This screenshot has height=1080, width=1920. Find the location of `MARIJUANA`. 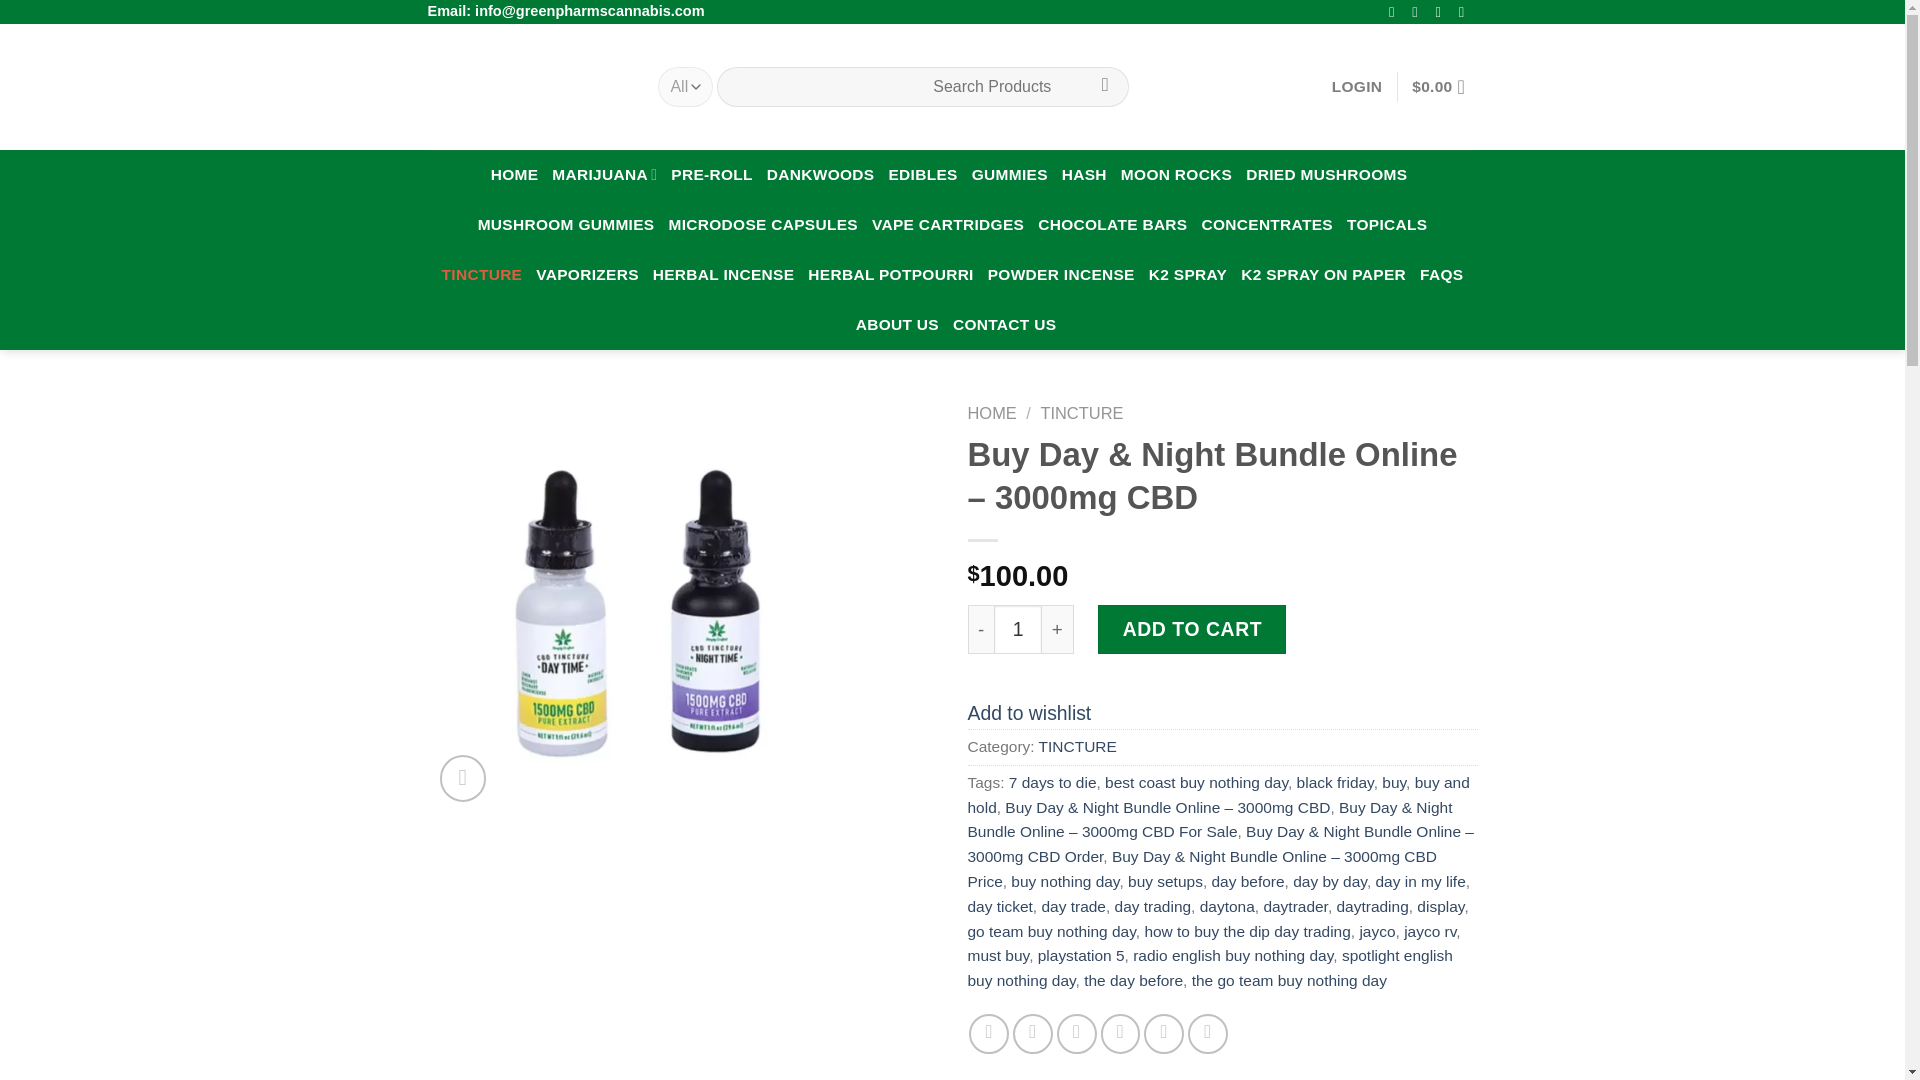

MARIJUANA is located at coordinates (604, 174).